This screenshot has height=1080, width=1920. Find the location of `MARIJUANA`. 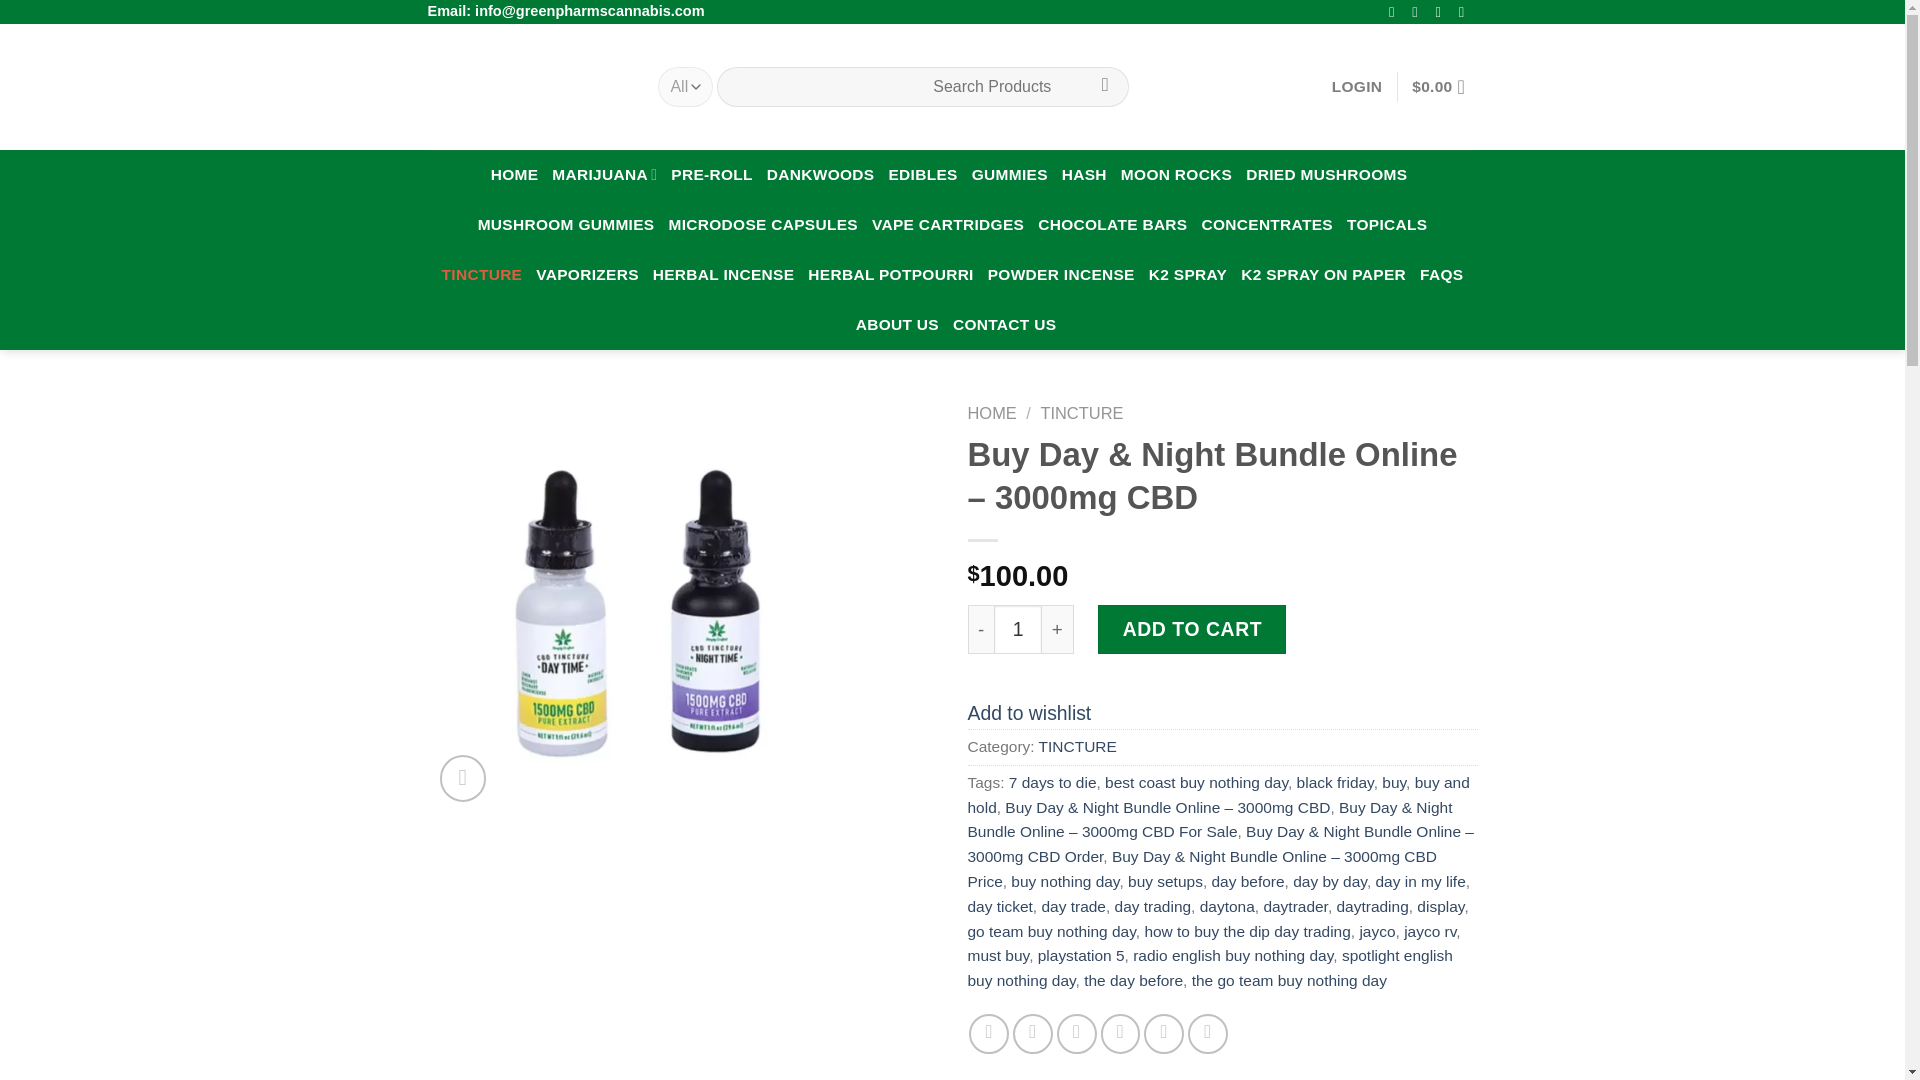

MARIJUANA is located at coordinates (604, 174).